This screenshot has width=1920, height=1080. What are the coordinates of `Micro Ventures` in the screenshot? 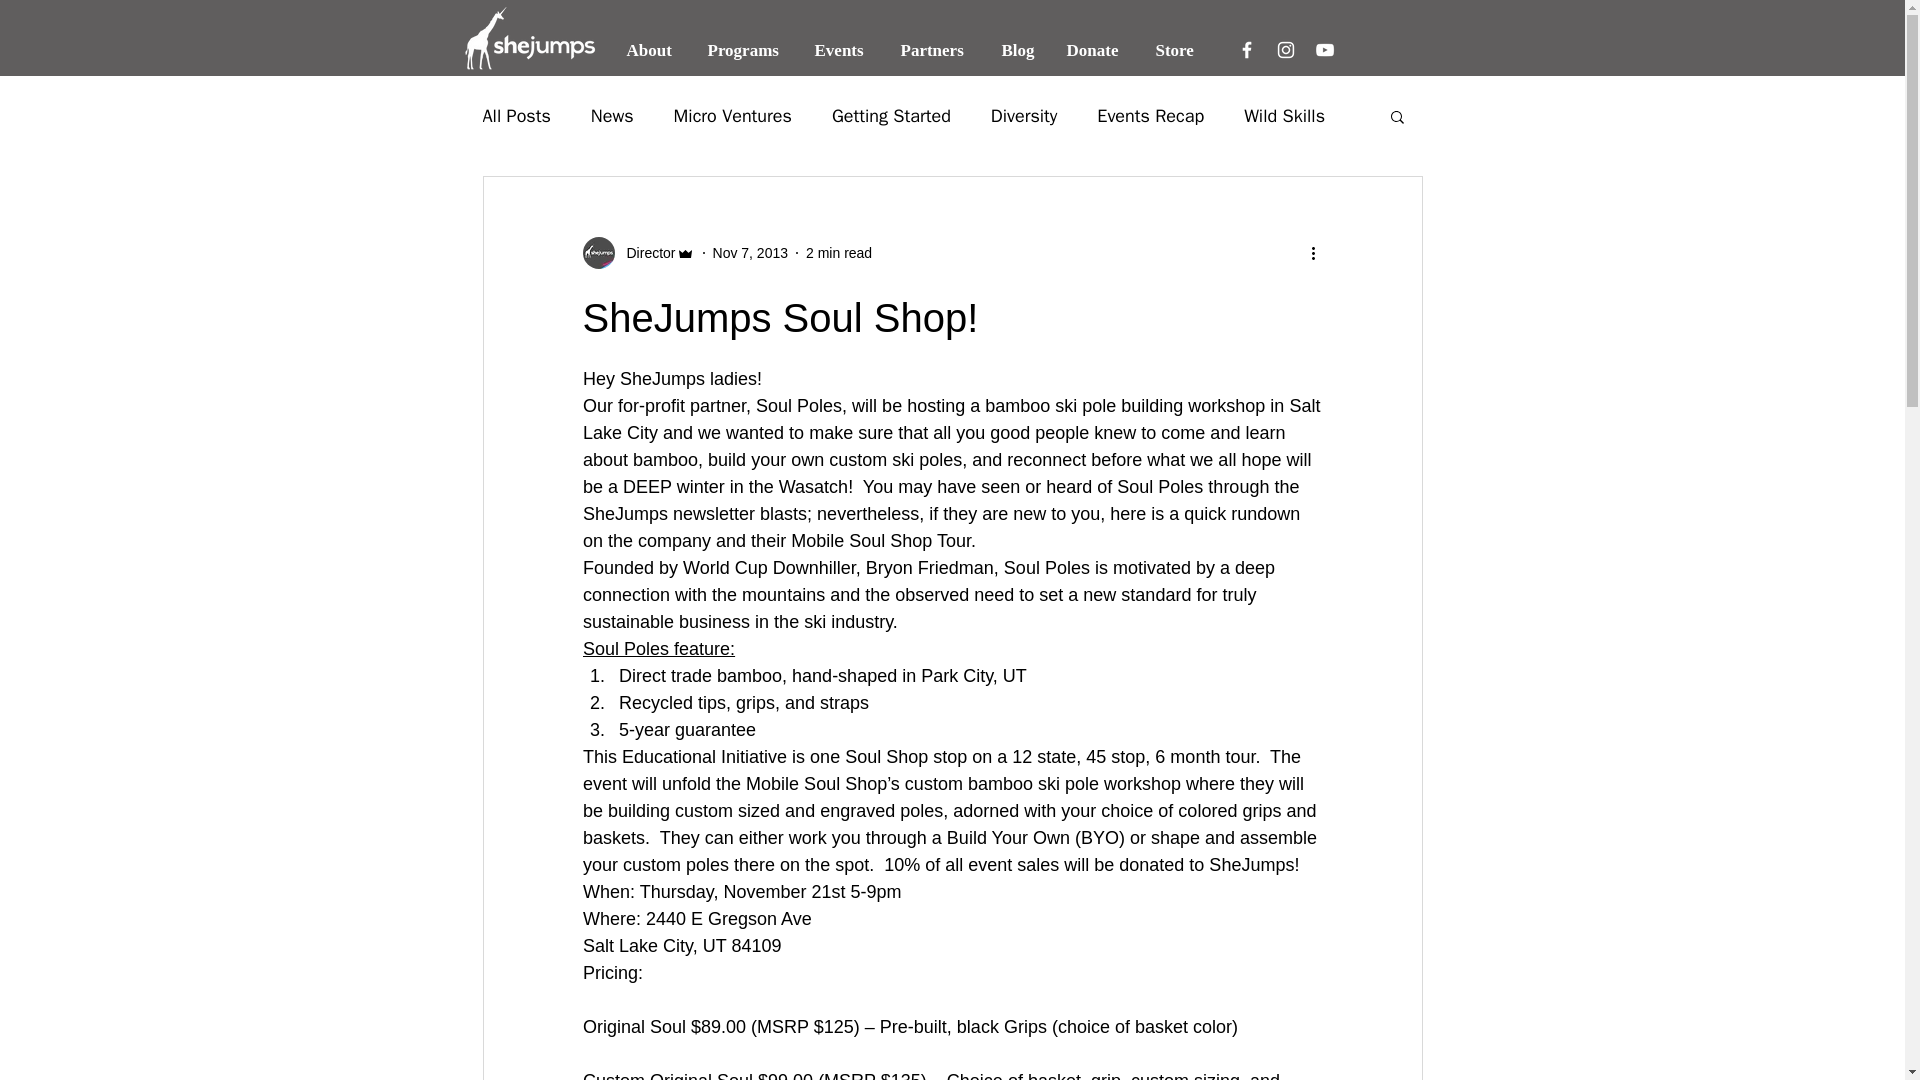 It's located at (732, 116).